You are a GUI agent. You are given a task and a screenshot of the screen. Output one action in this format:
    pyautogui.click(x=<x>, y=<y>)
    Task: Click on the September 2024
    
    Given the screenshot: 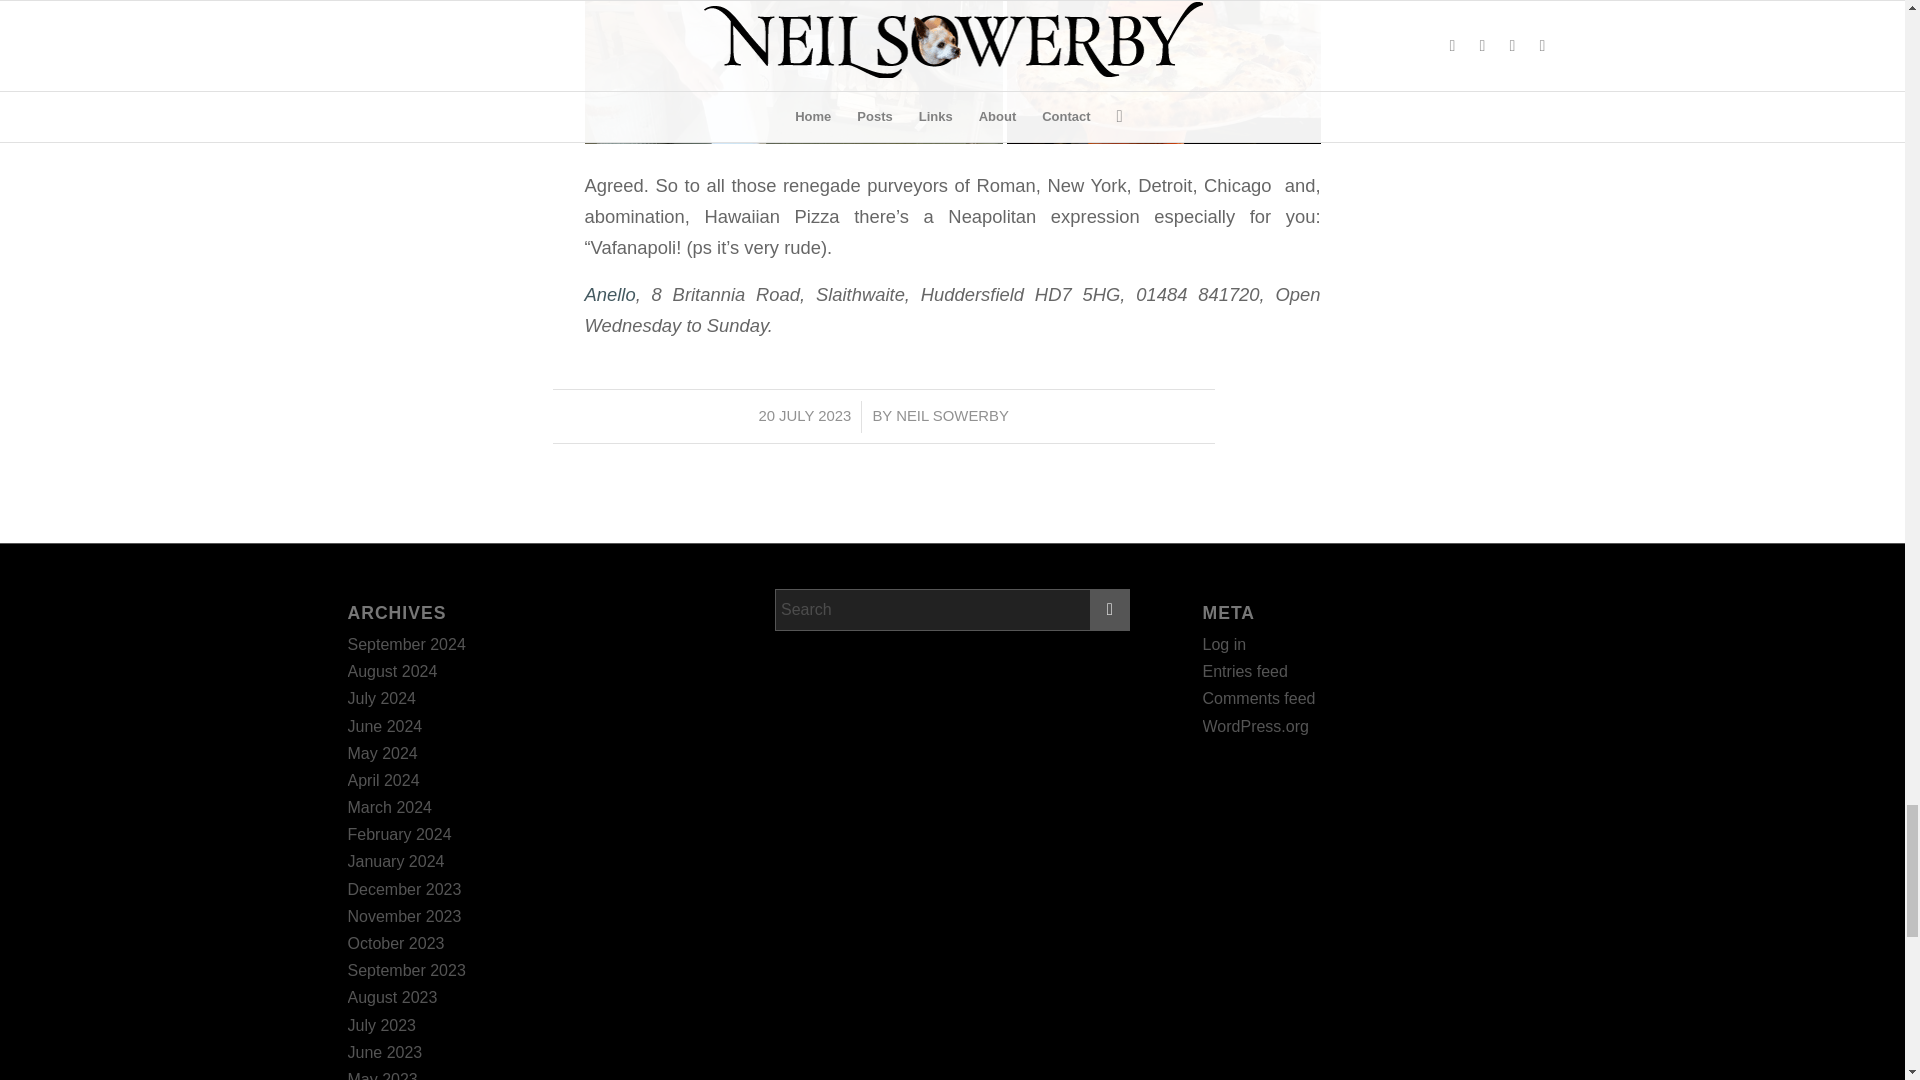 What is the action you would take?
    pyautogui.click(x=406, y=644)
    